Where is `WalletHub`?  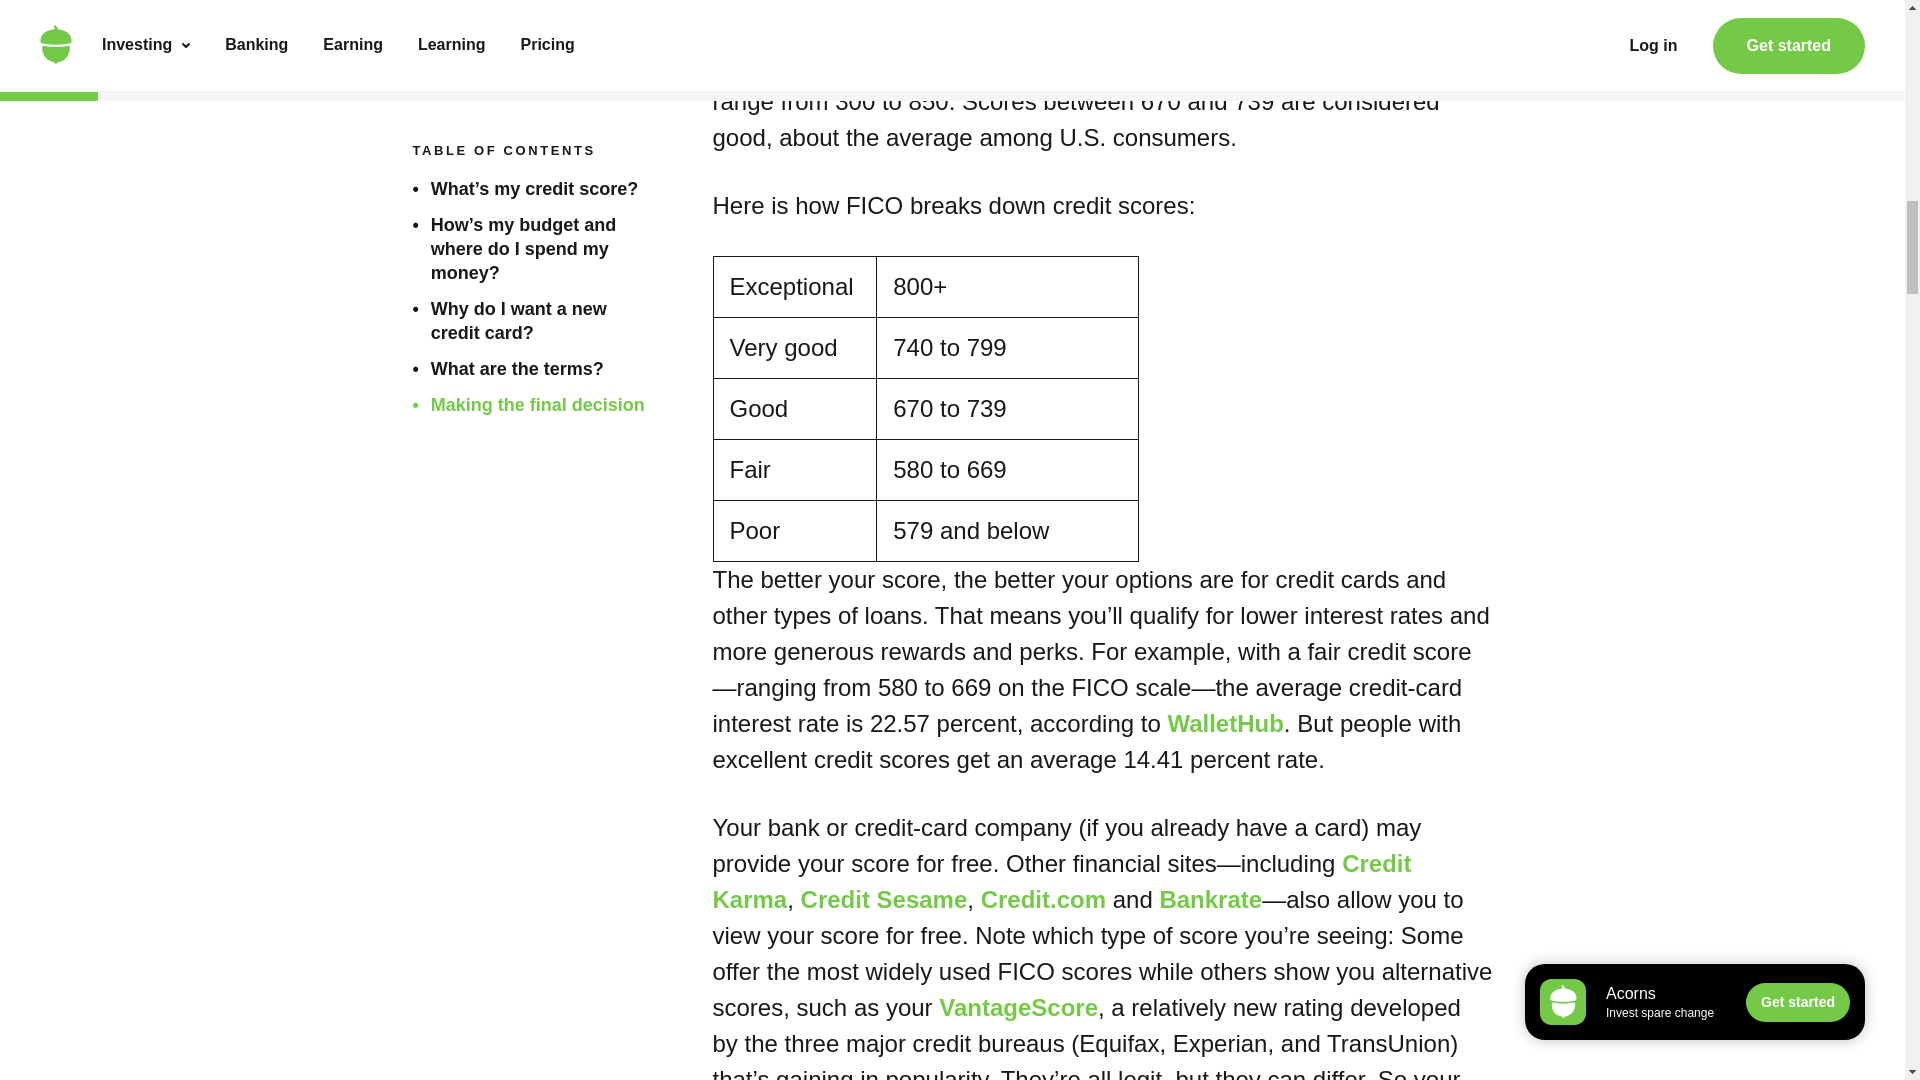
WalletHub is located at coordinates (1224, 722).